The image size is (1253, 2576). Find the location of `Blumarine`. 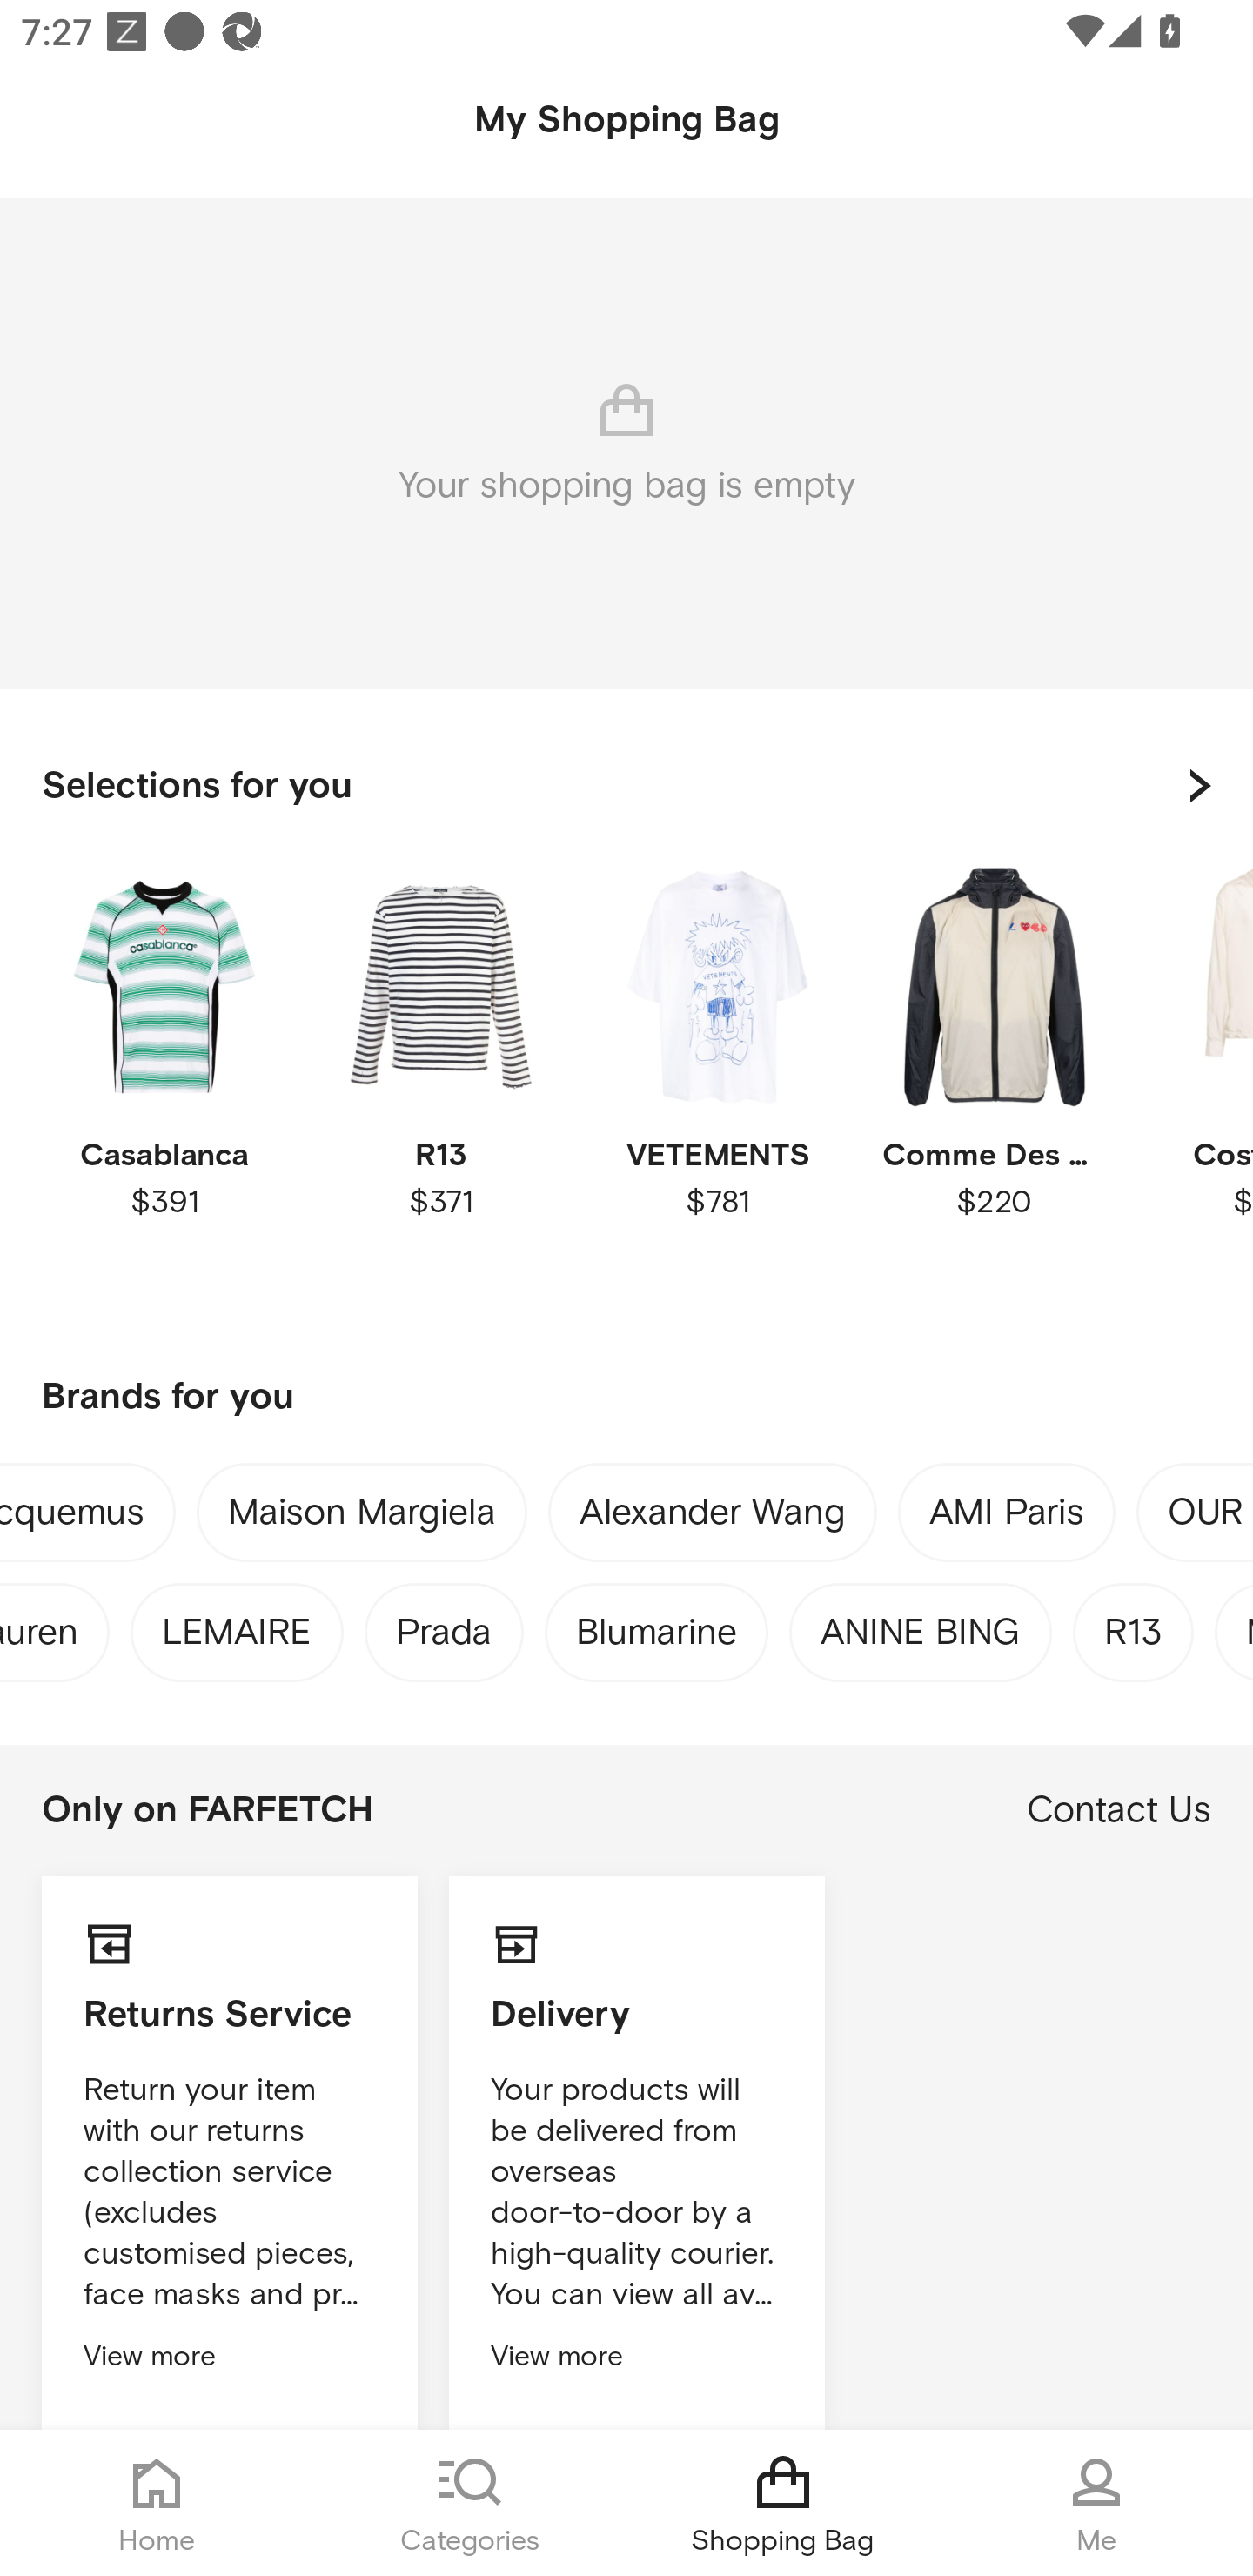

Blumarine is located at coordinates (656, 1625).